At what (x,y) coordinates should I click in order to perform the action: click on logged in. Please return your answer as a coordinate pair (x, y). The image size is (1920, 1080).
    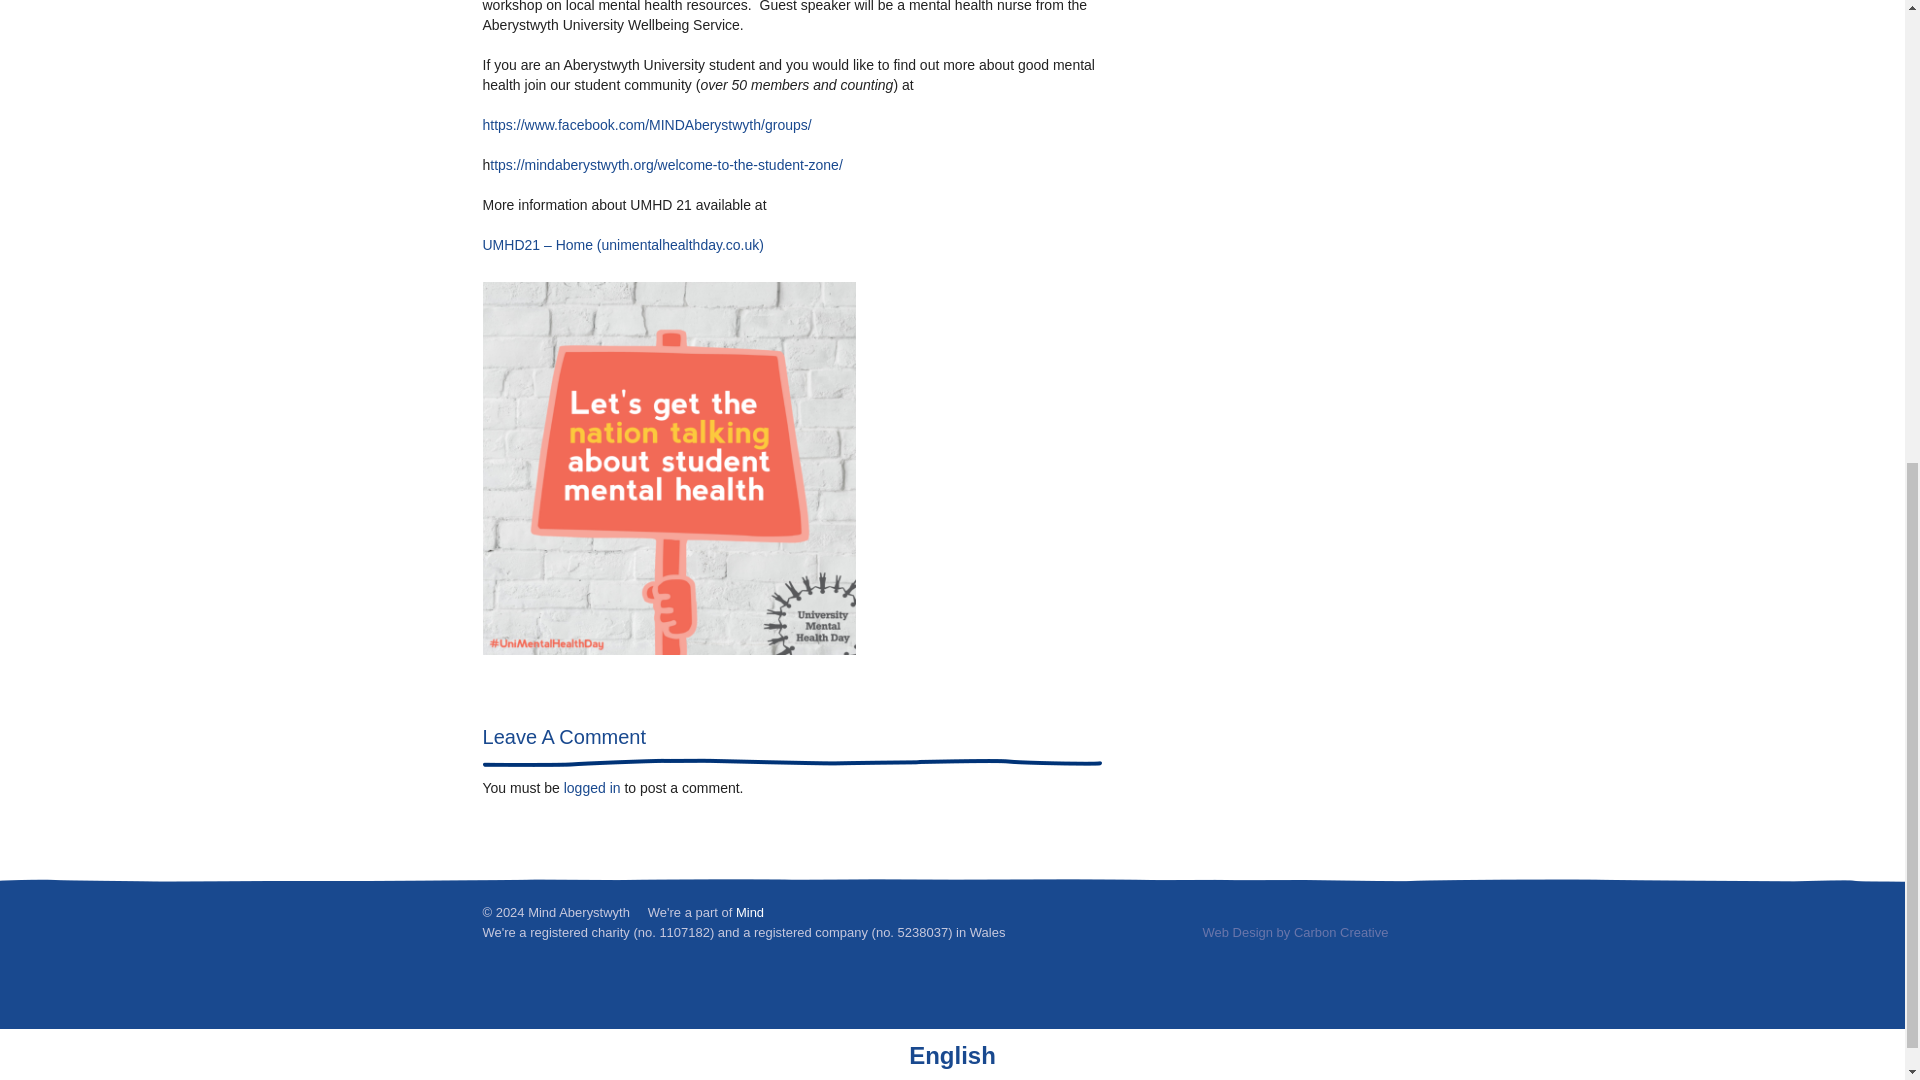
    Looking at the image, I should click on (592, 787).